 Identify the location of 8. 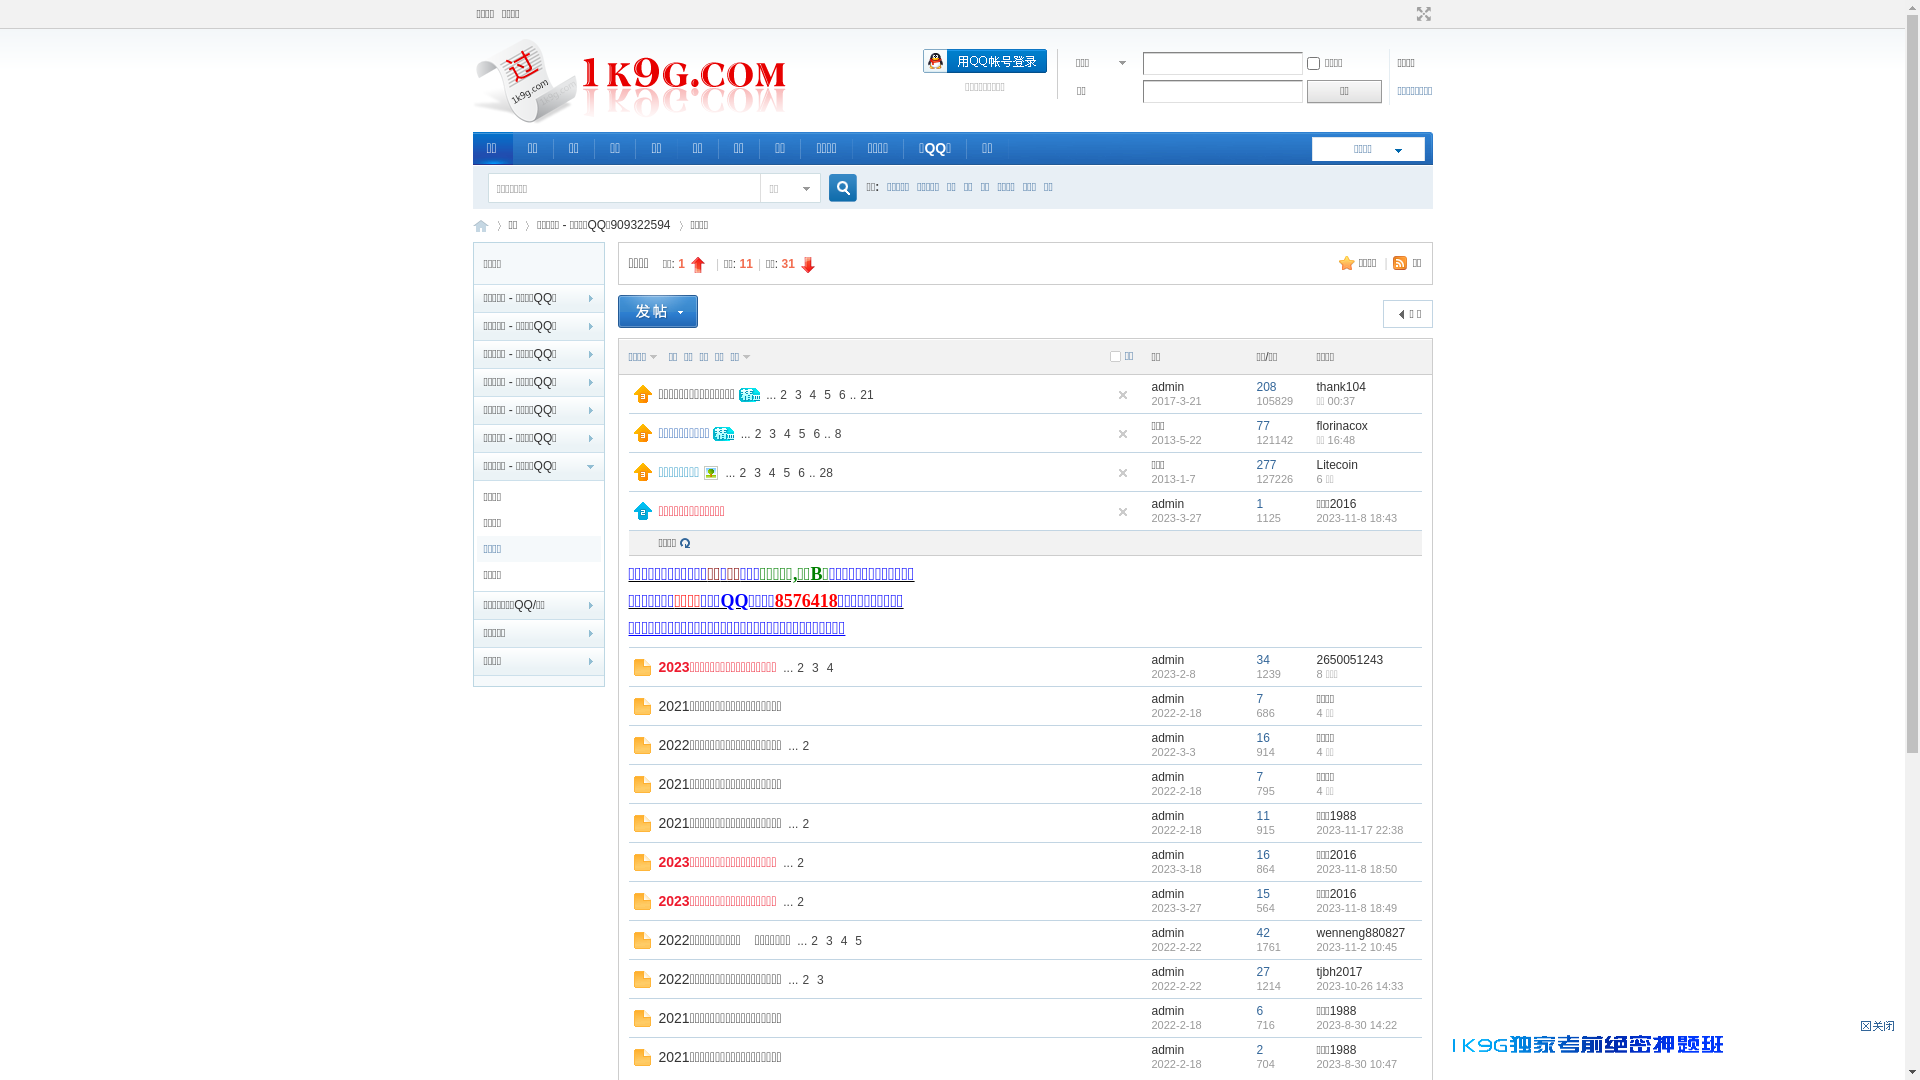
(838, 433).